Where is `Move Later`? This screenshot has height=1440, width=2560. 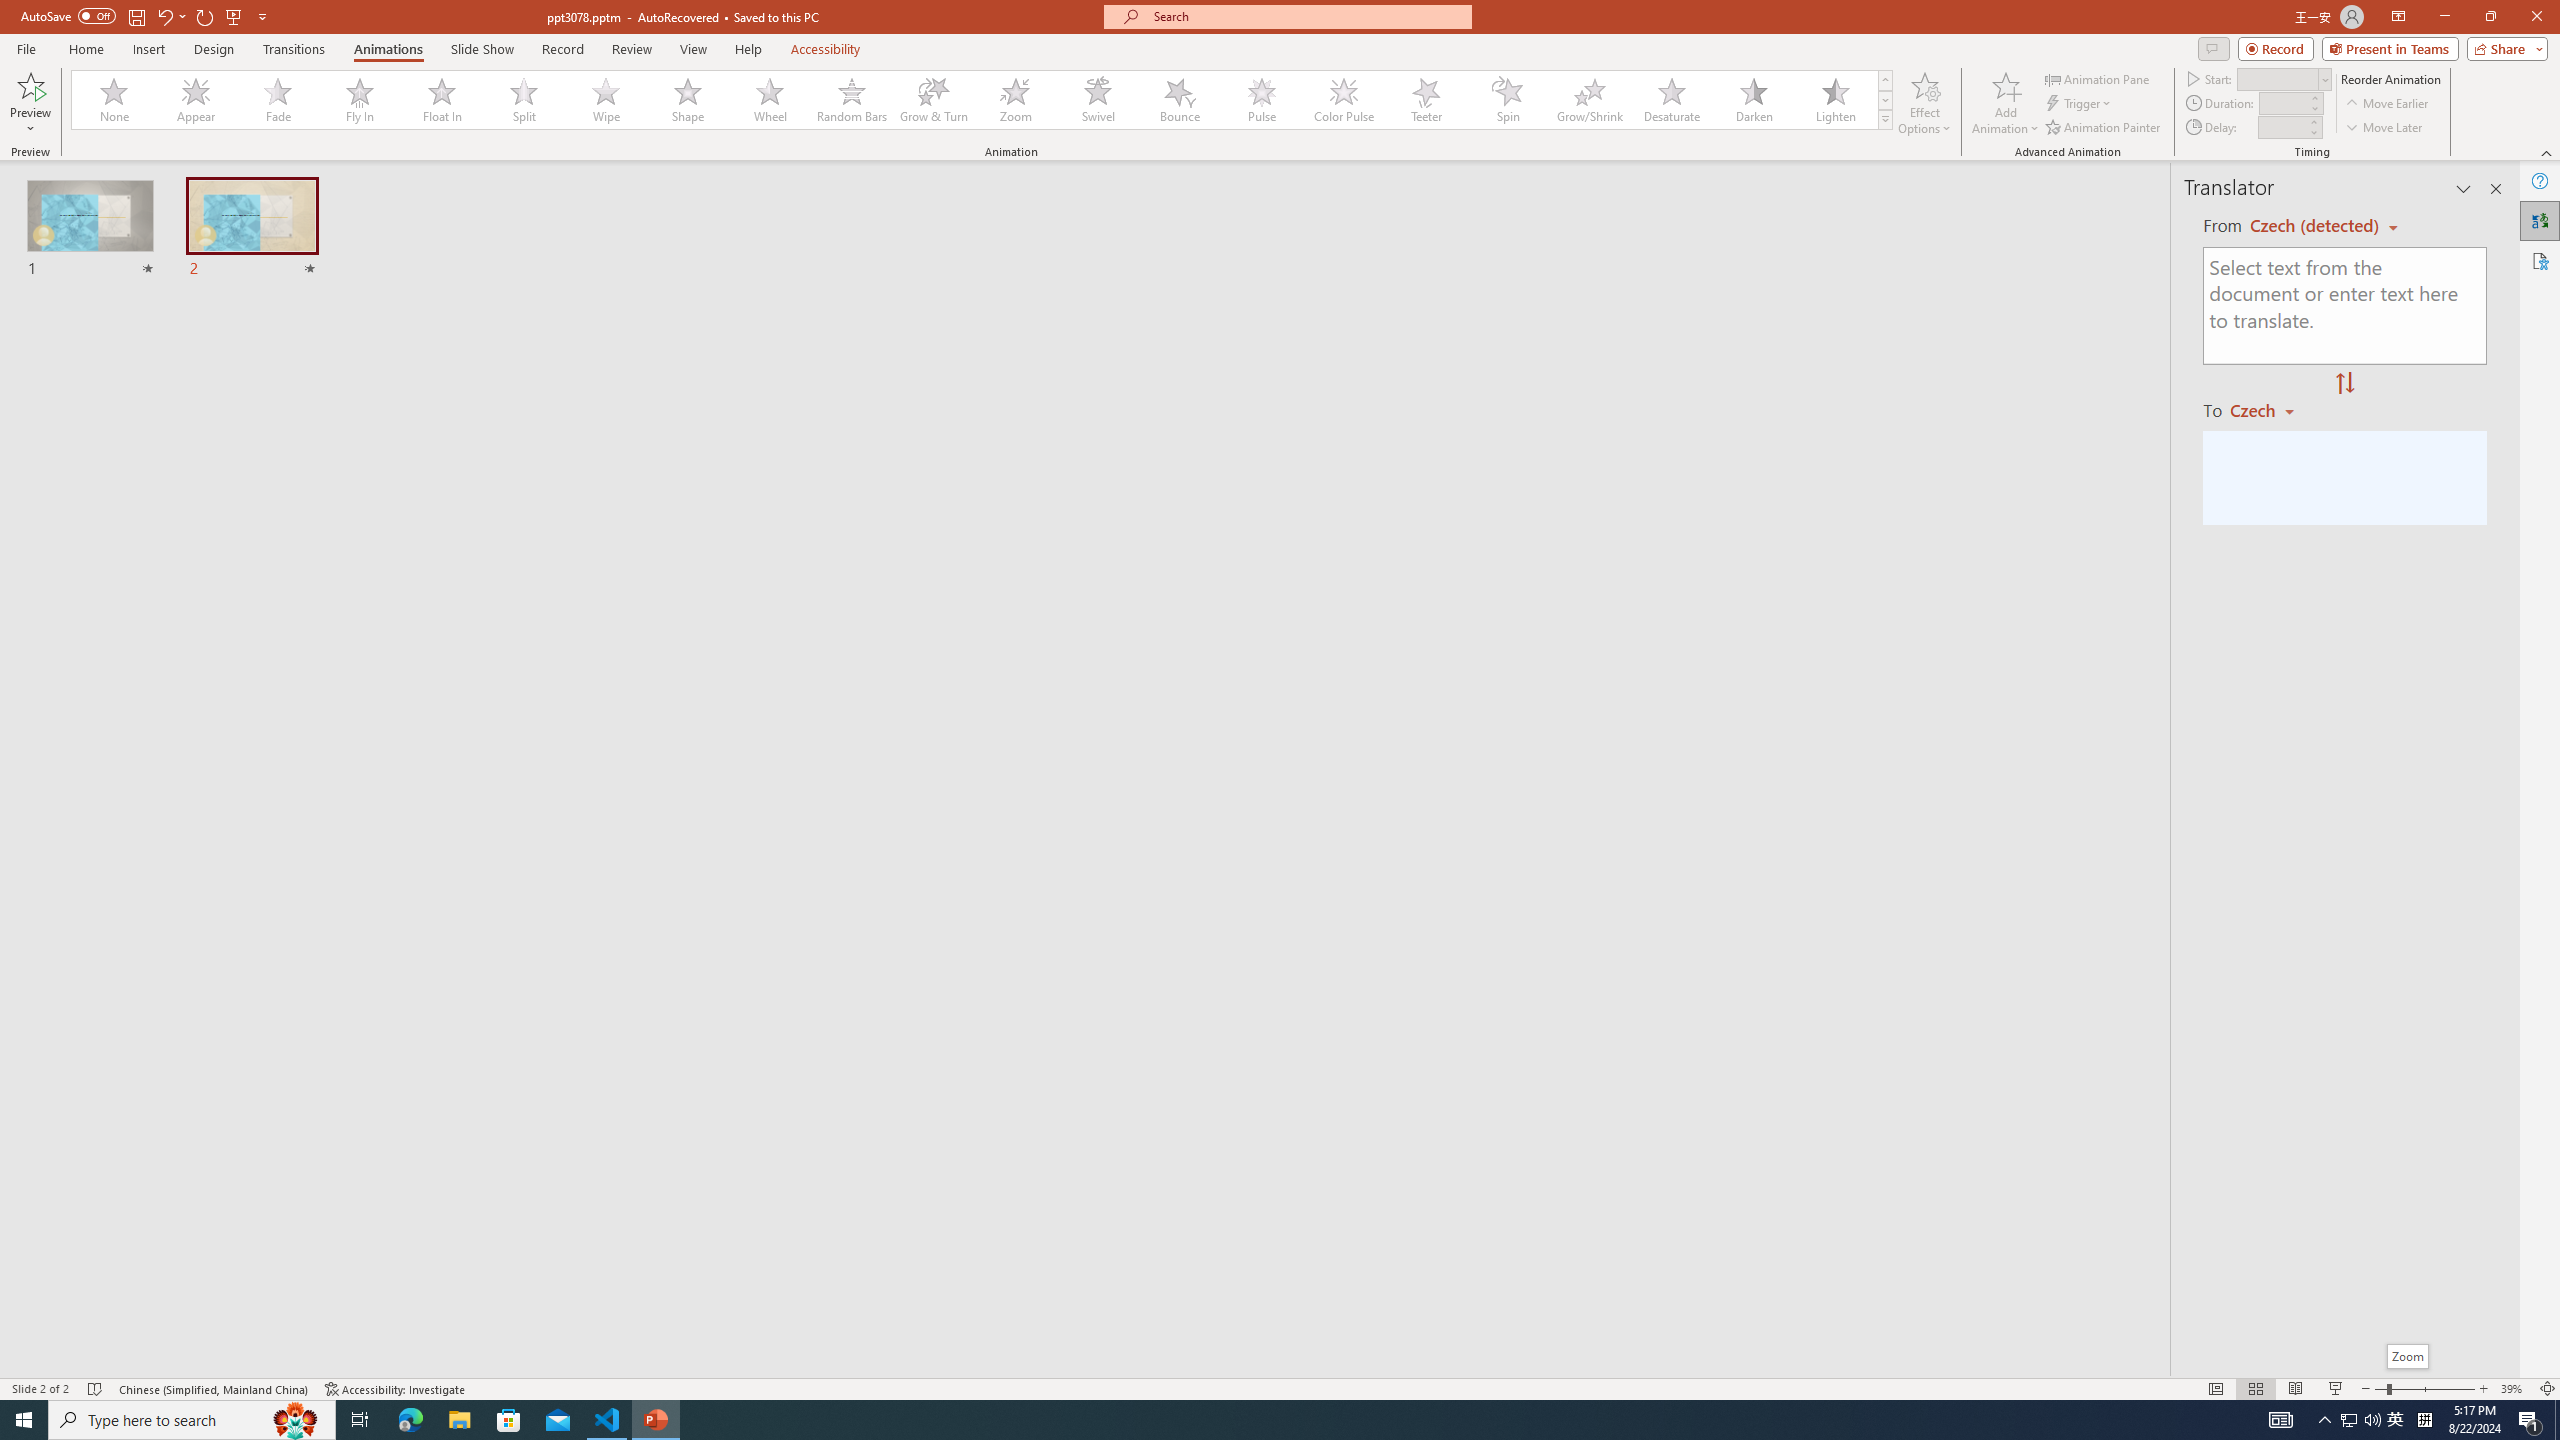
Move Later is located at coordinates (2384, 128).